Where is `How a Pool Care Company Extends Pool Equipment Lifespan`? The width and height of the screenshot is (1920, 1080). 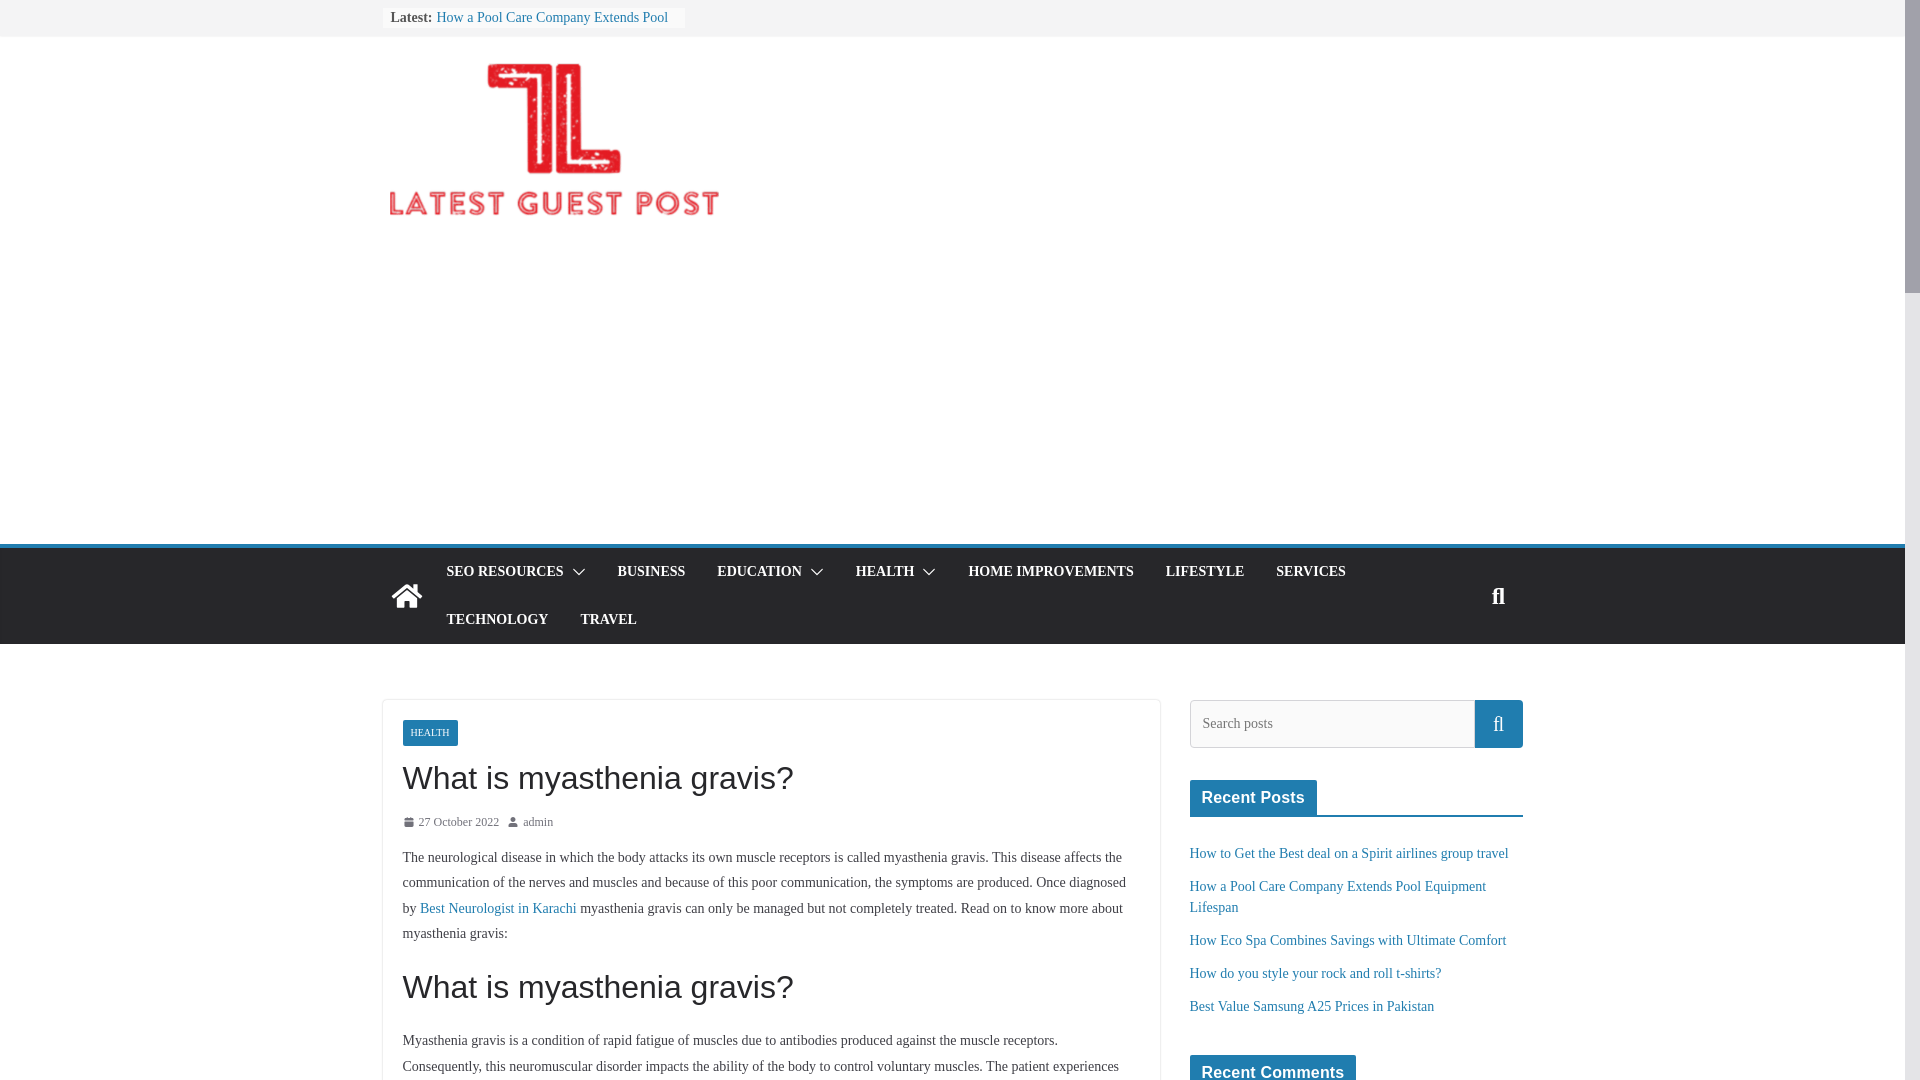 How a Pool Care Company Extends Pool Equipment Lifespan is located at coordinates (552, 27).